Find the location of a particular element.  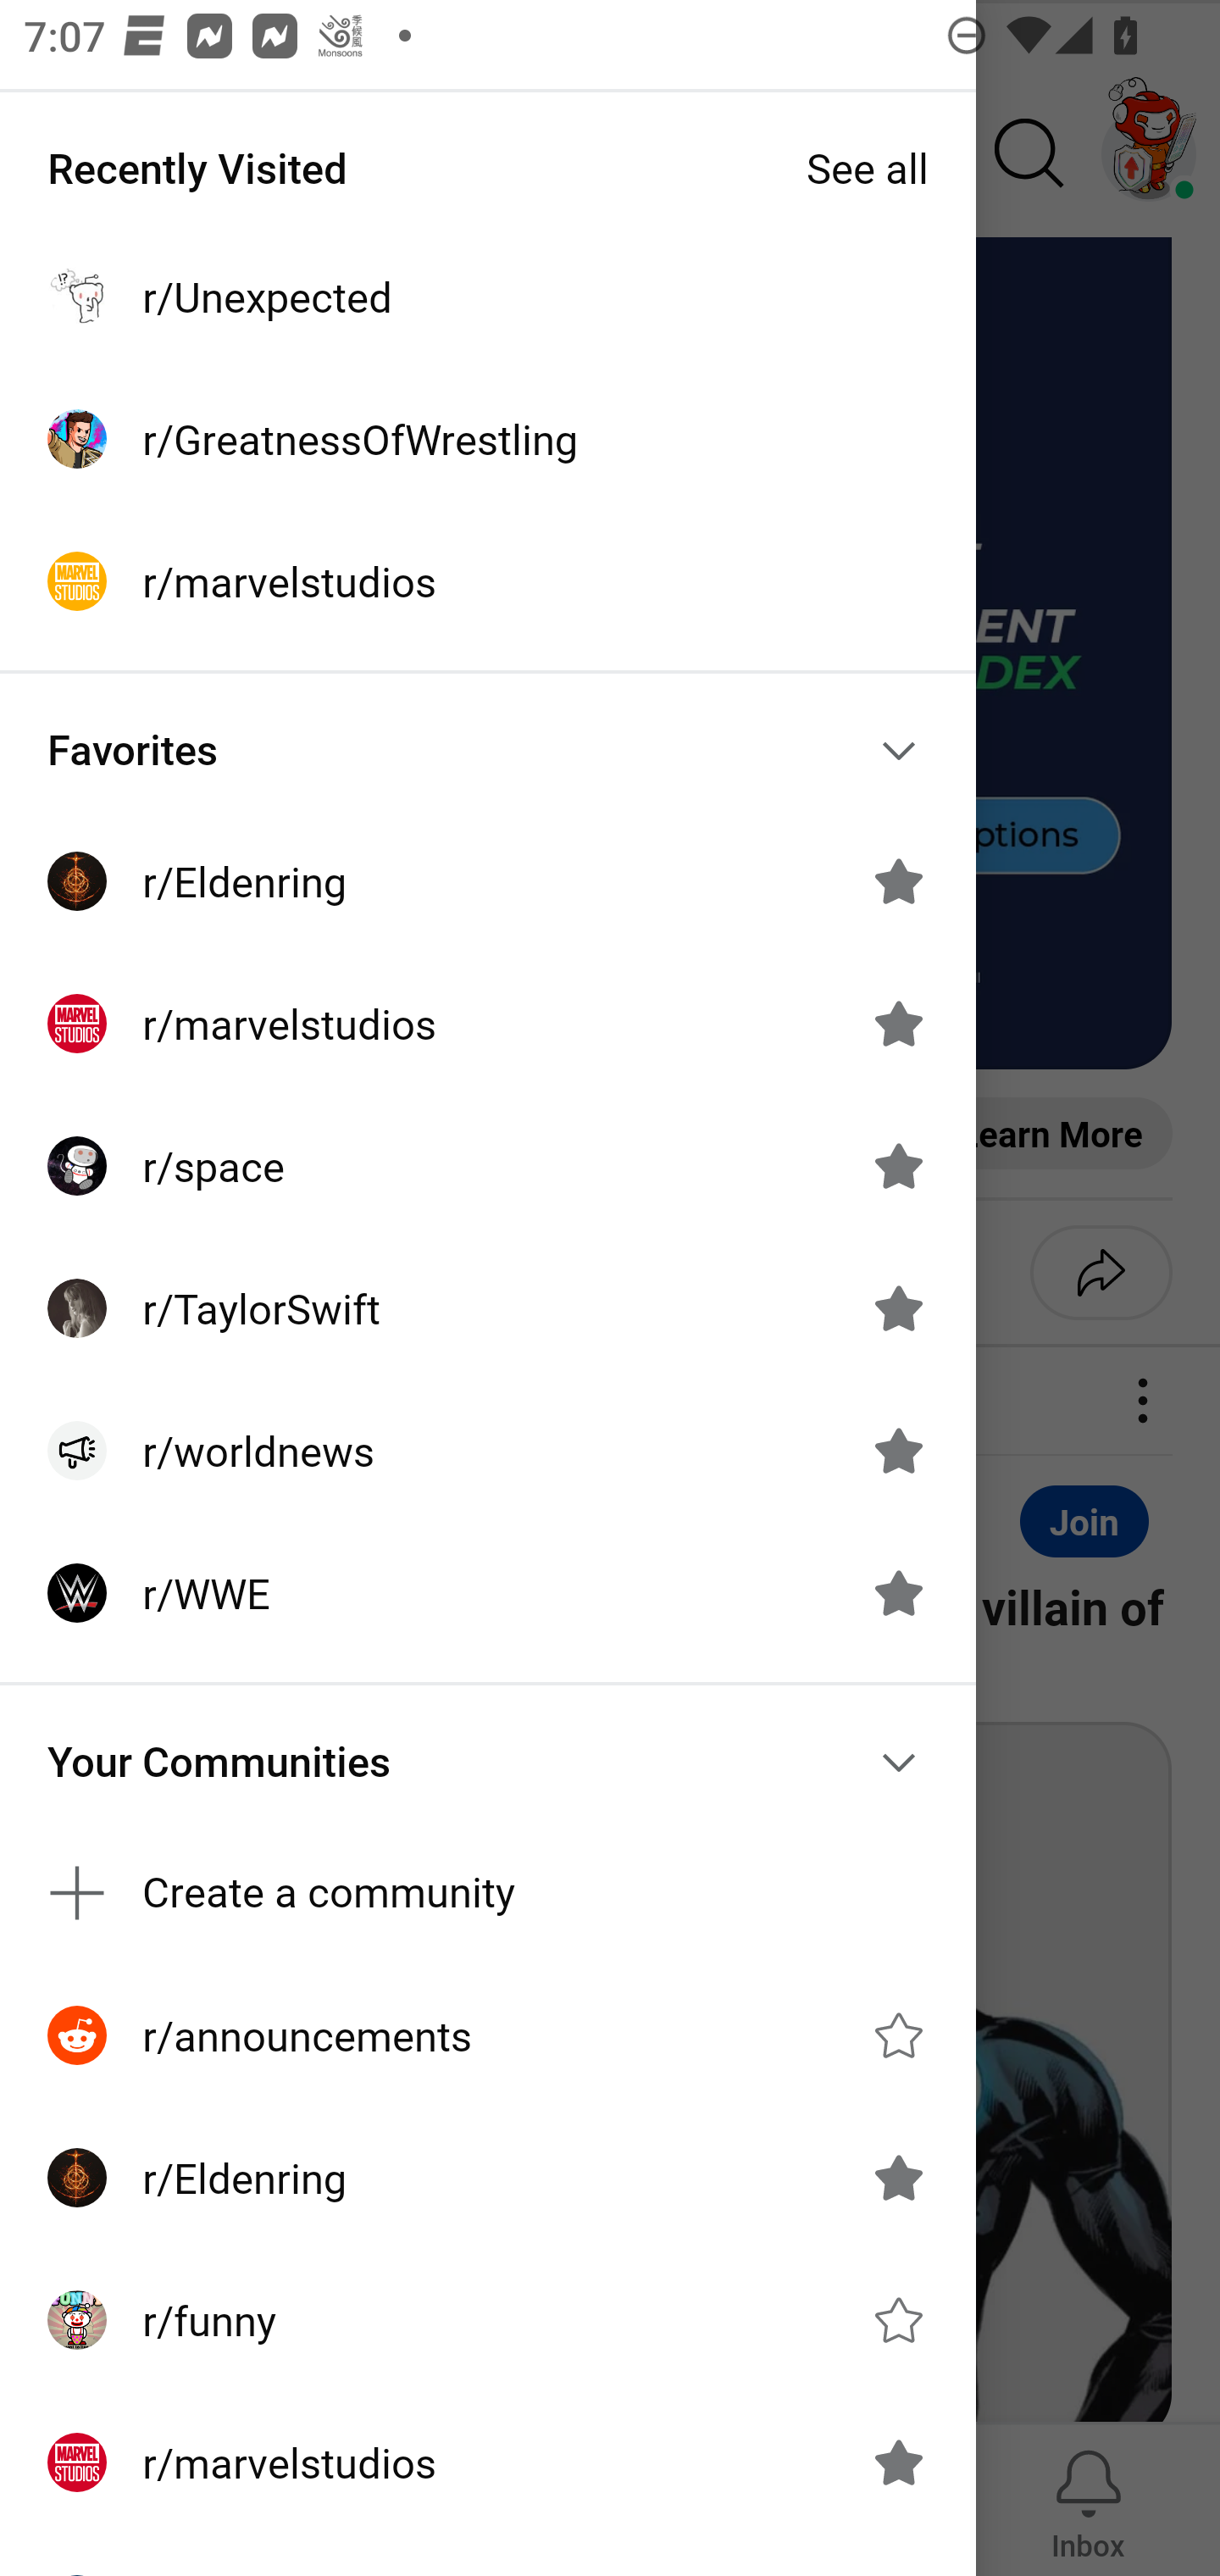

r/Eldenring Unfavorite r/Eldenring is located at coordinates (488, 2178).